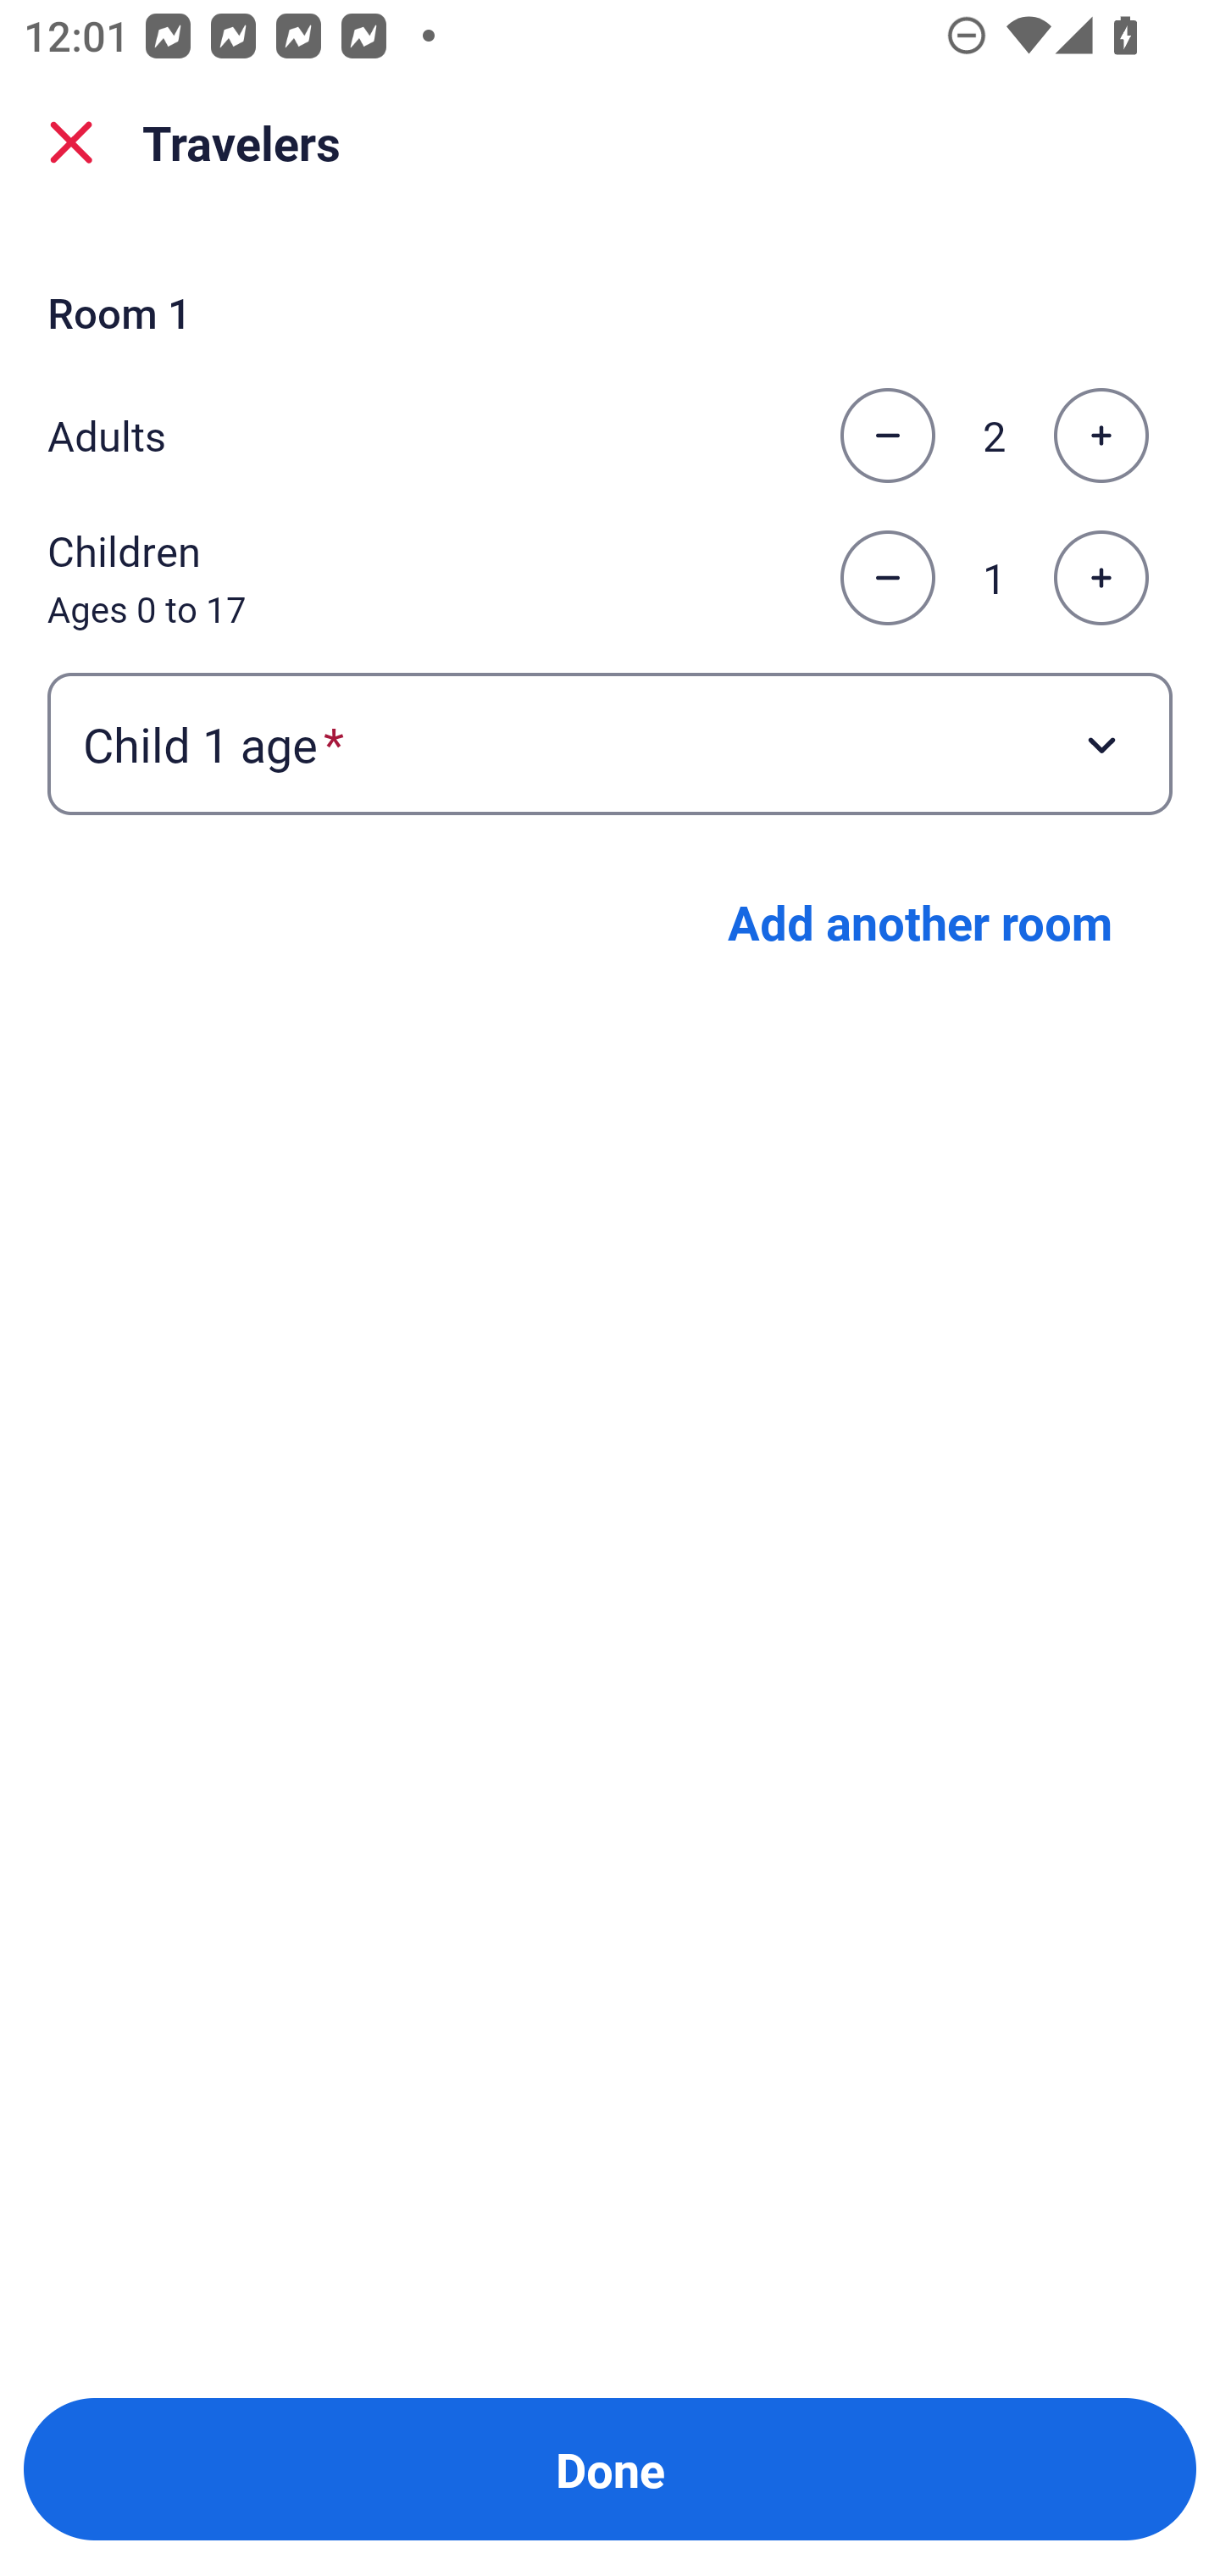 Image resolution: width=1220 pixels, height=2576 pixels. Describe the element at coordinates (887, 578) in the screenshot. I see `Decrease the number of children` at that location.